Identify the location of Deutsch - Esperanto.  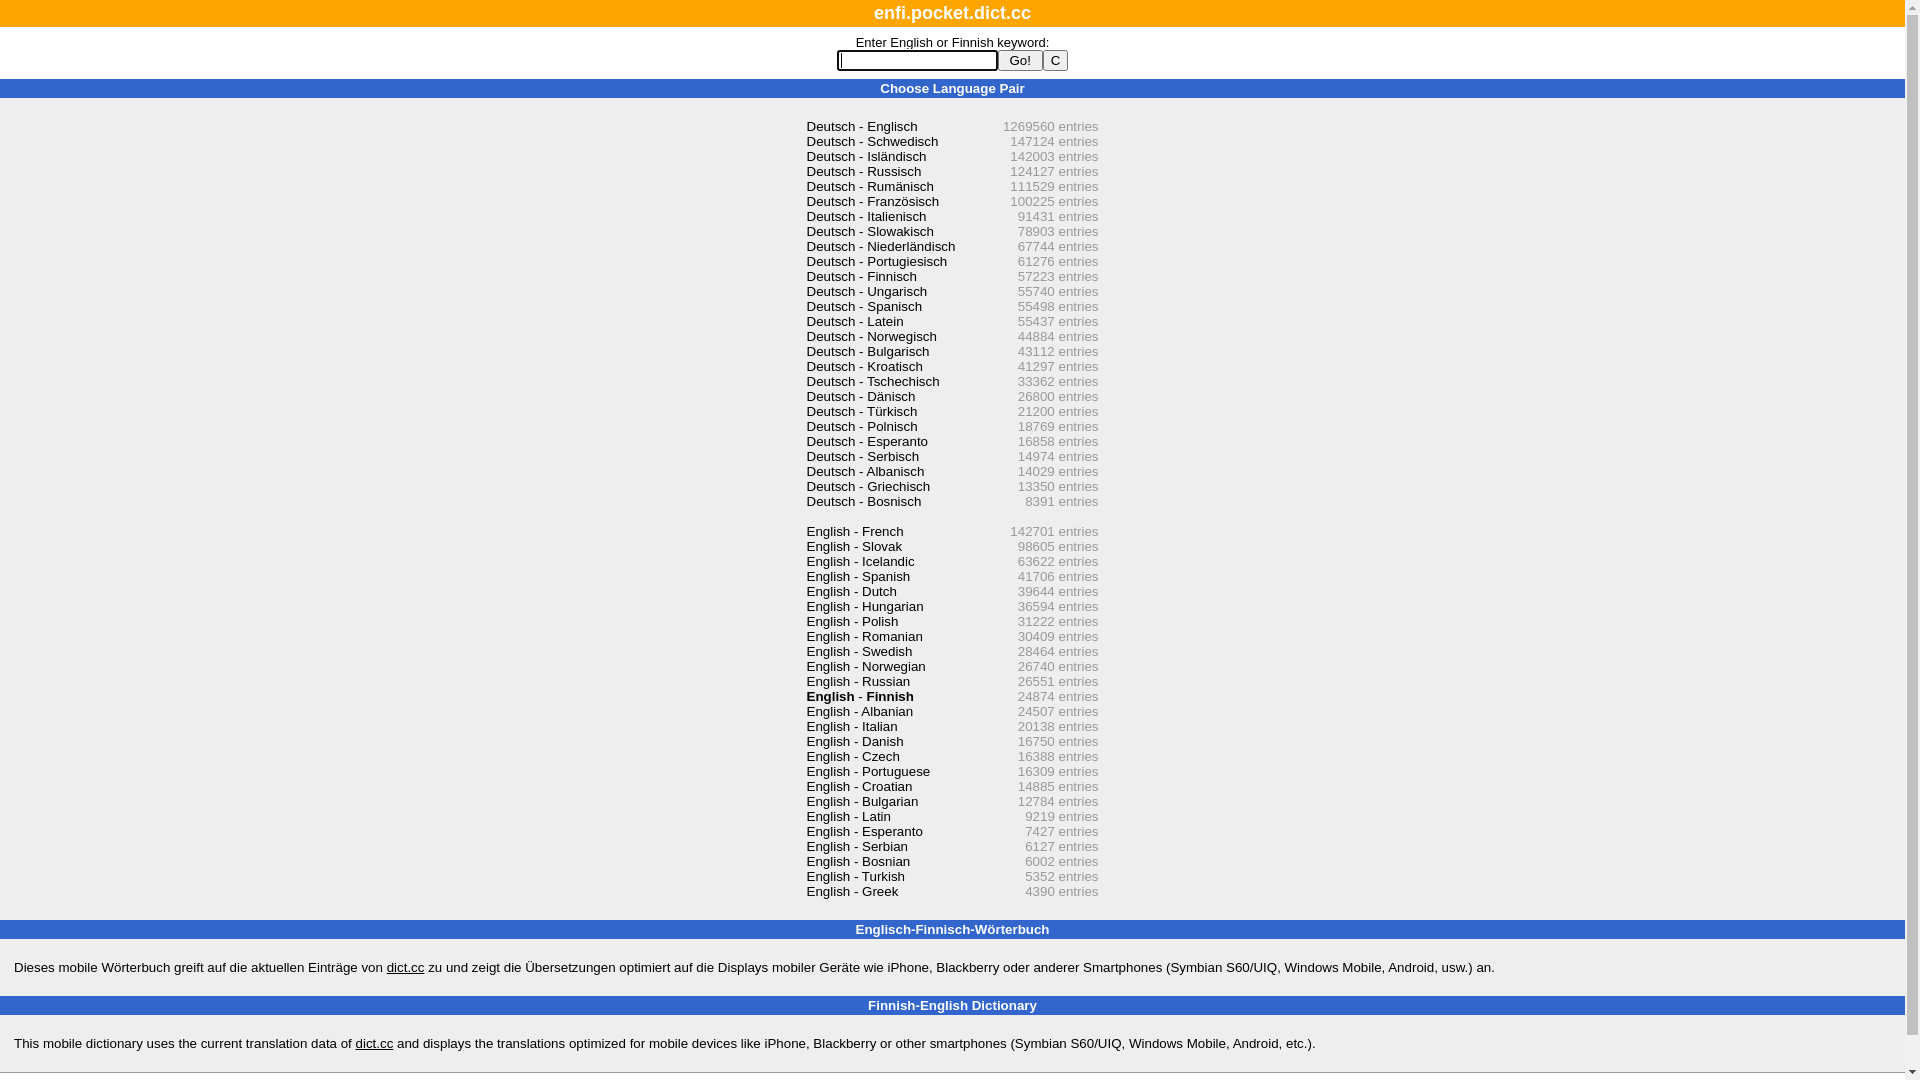
(867, 442).